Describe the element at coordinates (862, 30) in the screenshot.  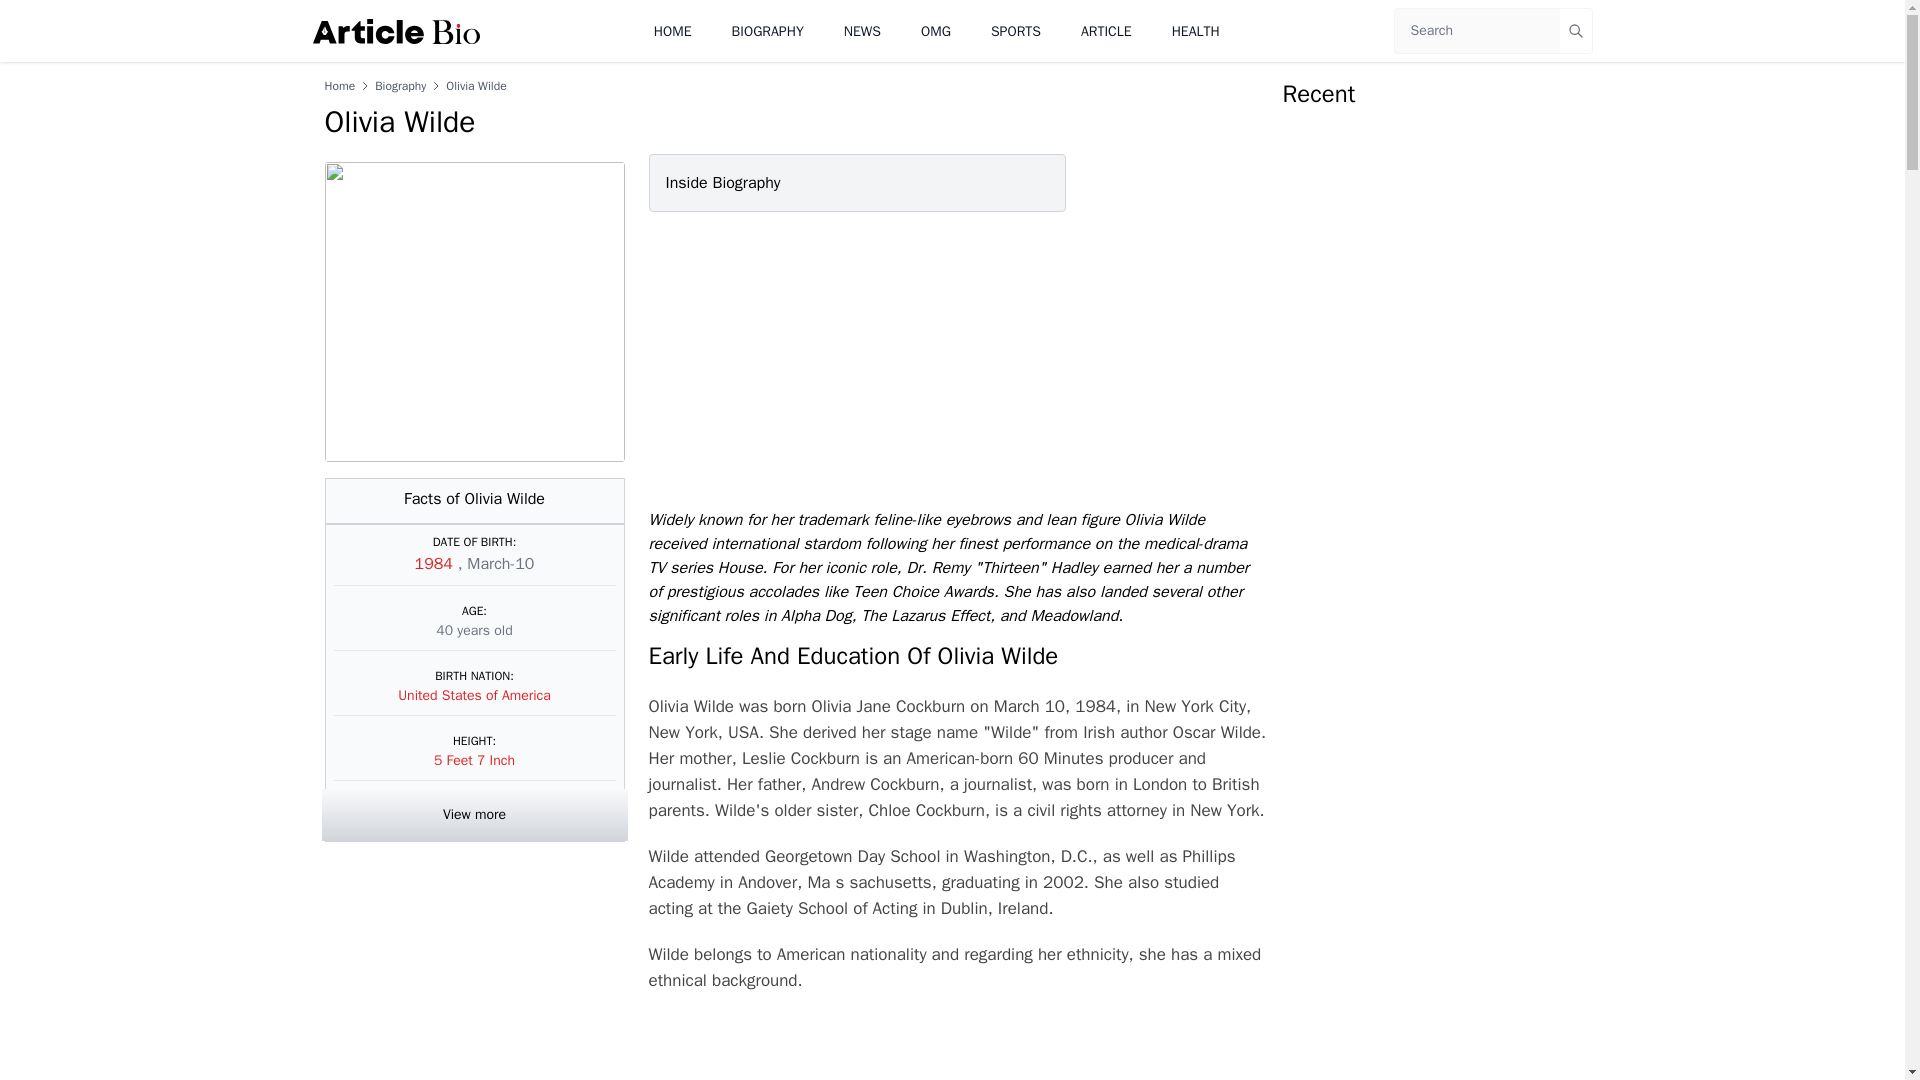
I see `NEWS` at that location.